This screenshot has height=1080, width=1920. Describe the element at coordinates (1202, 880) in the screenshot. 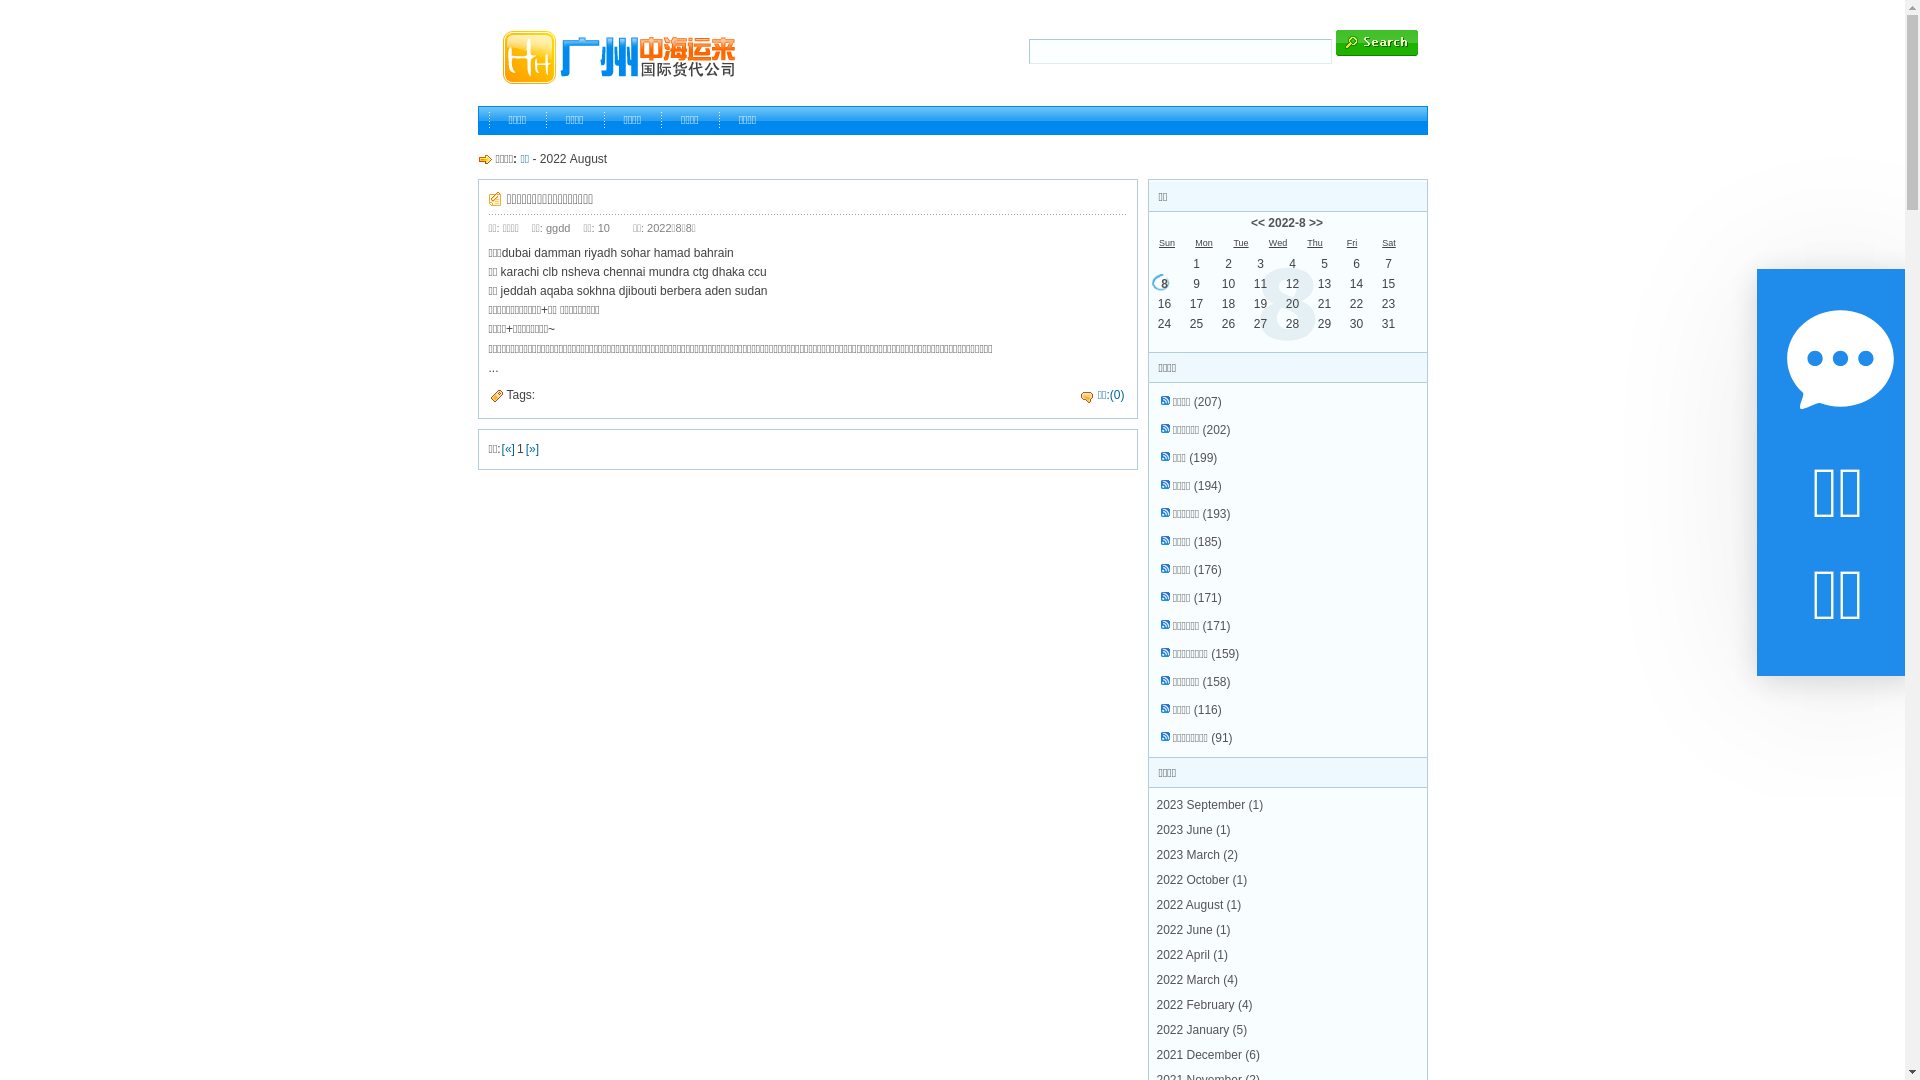

I see `2022 October (1)` at that location.